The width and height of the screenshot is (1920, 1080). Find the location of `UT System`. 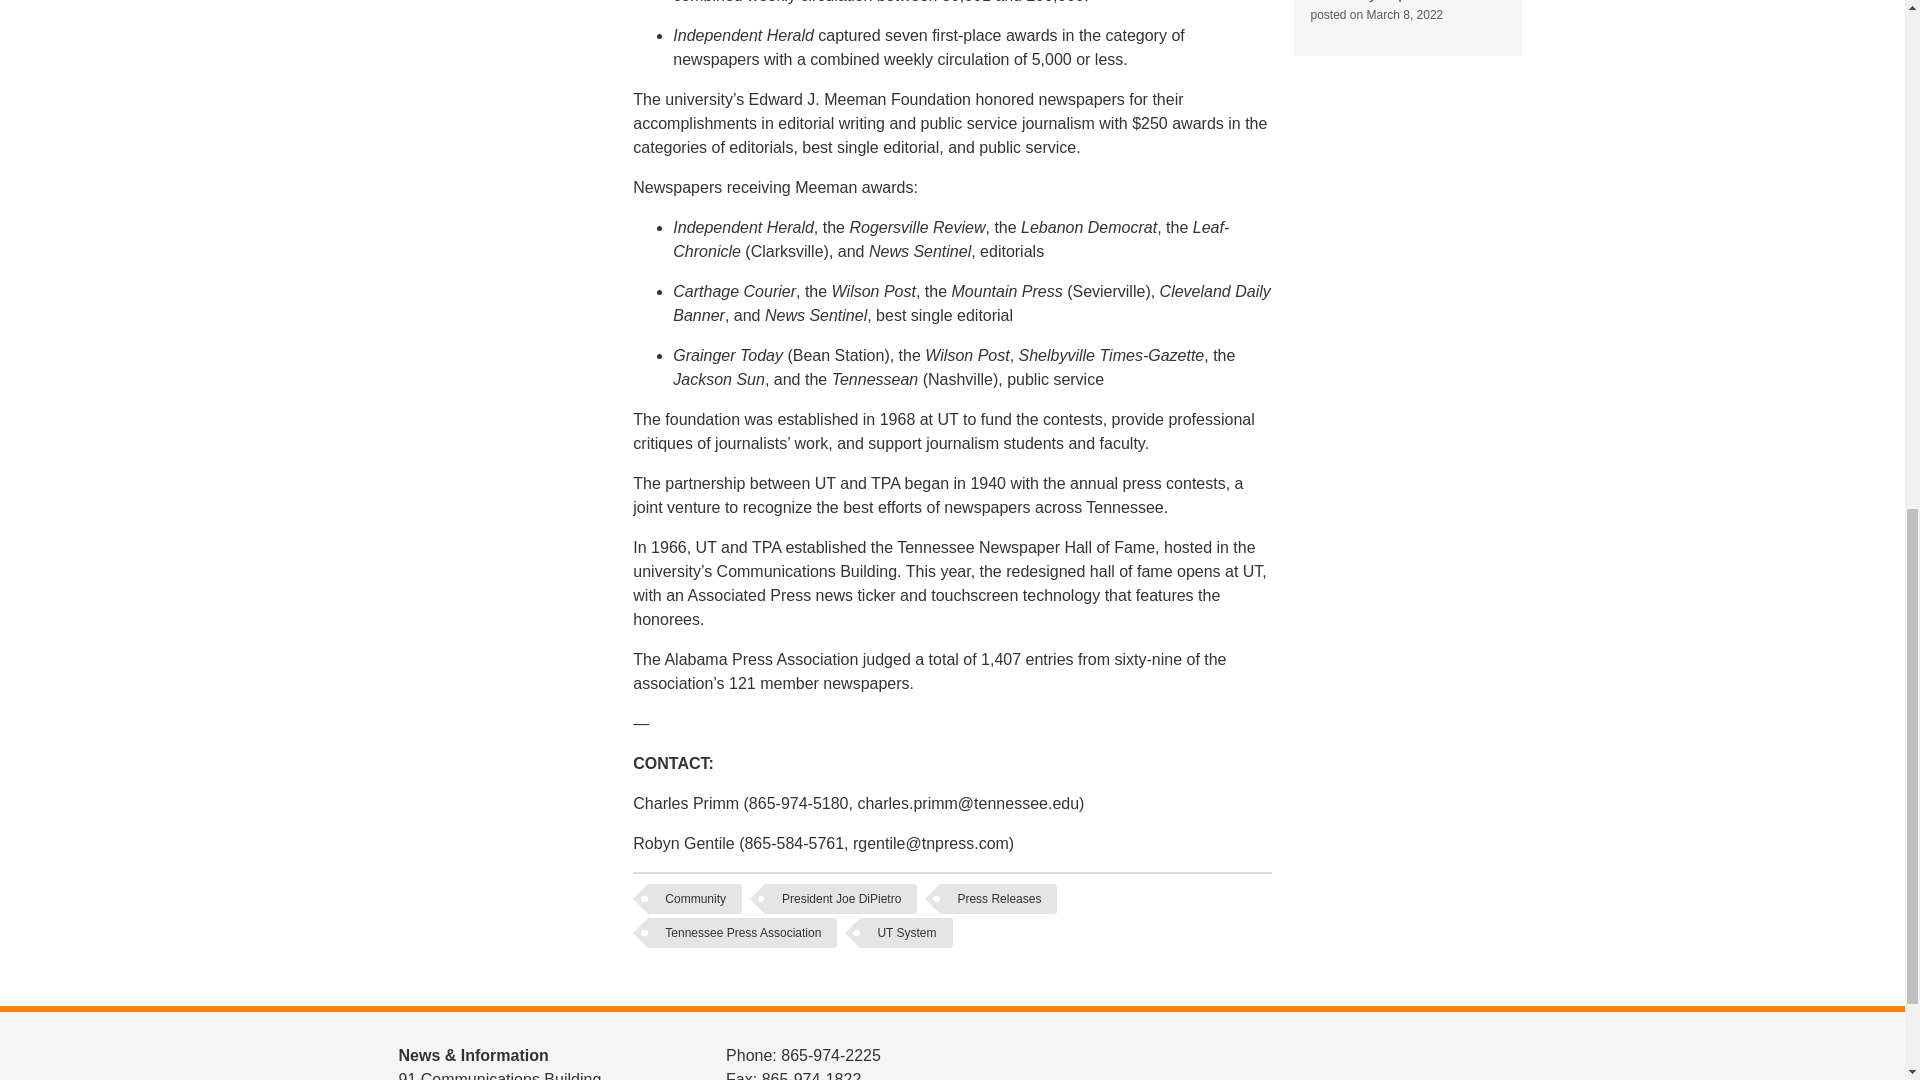

UT System is located at coordinates (906, 933).